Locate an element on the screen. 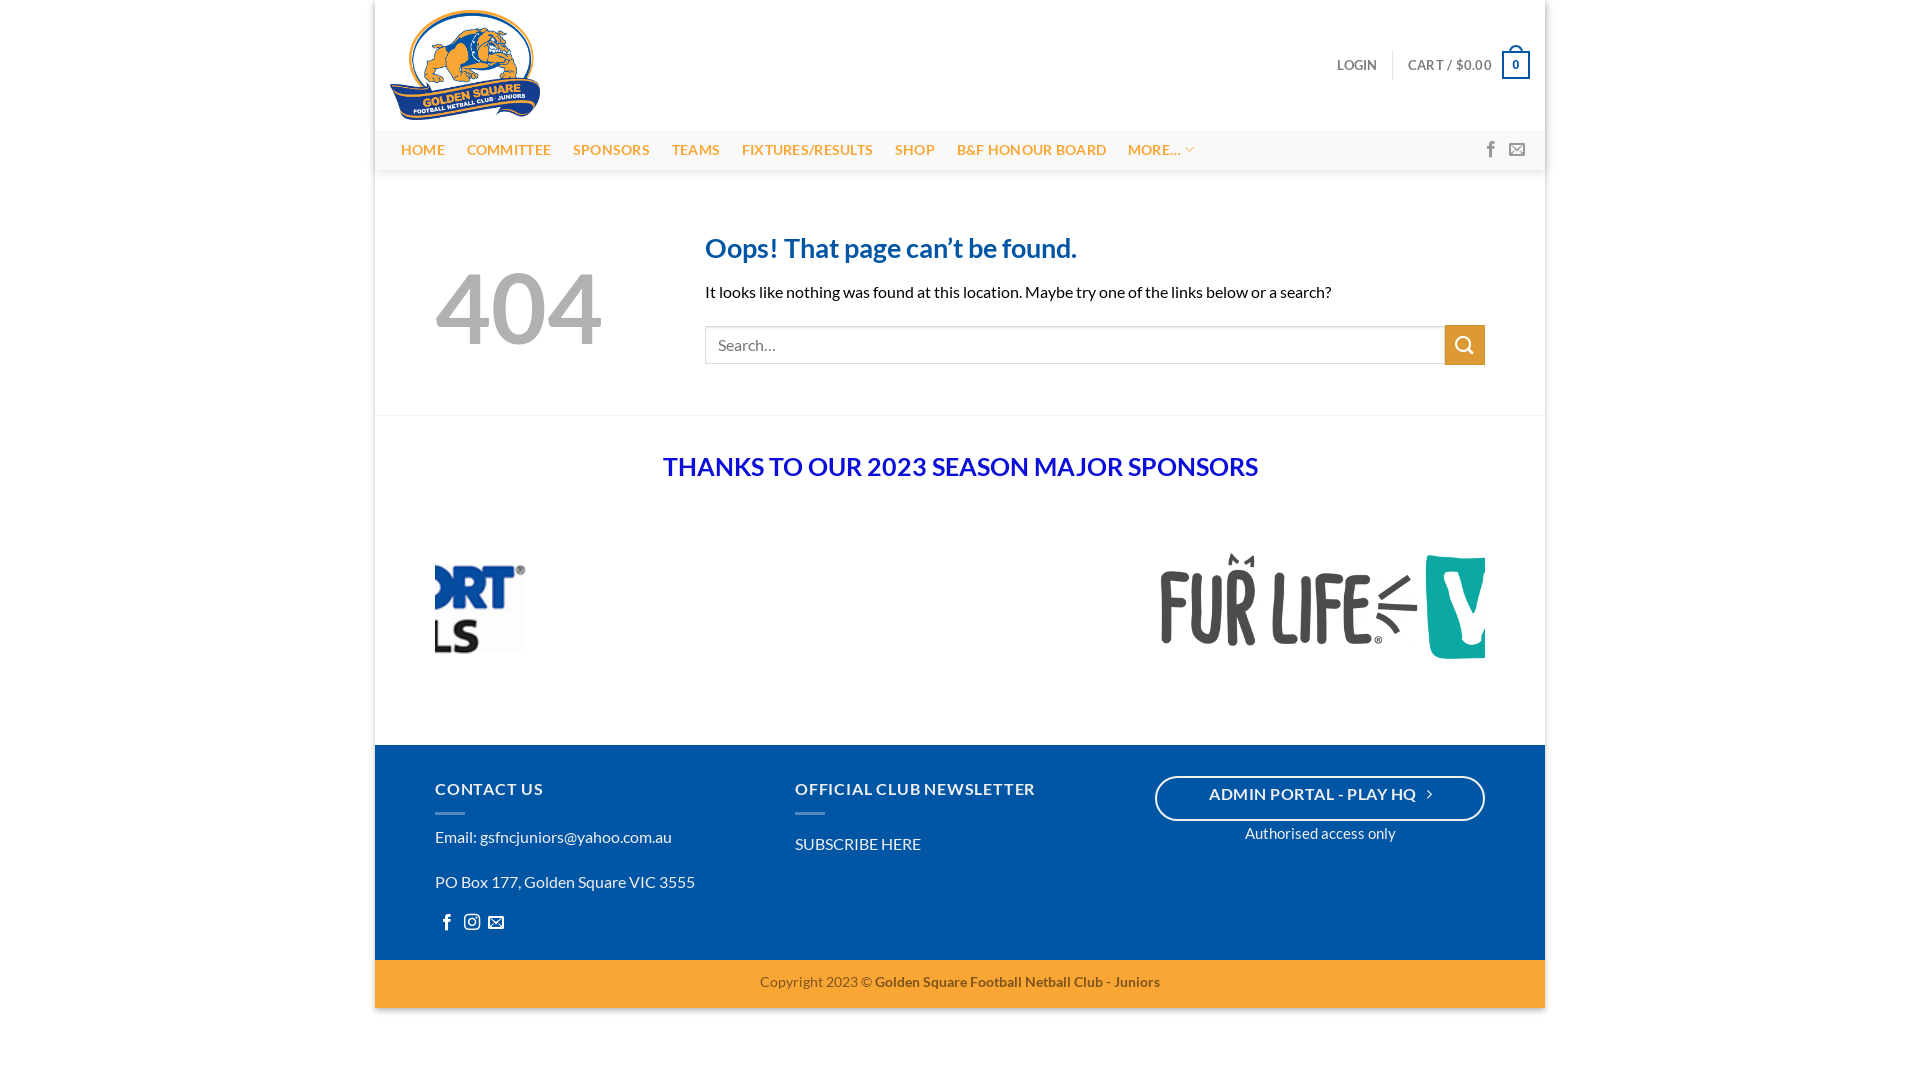 The width and height of the screenshot is (1920, 1080). Follow on Facebook is located at coordinates (1491, 150).